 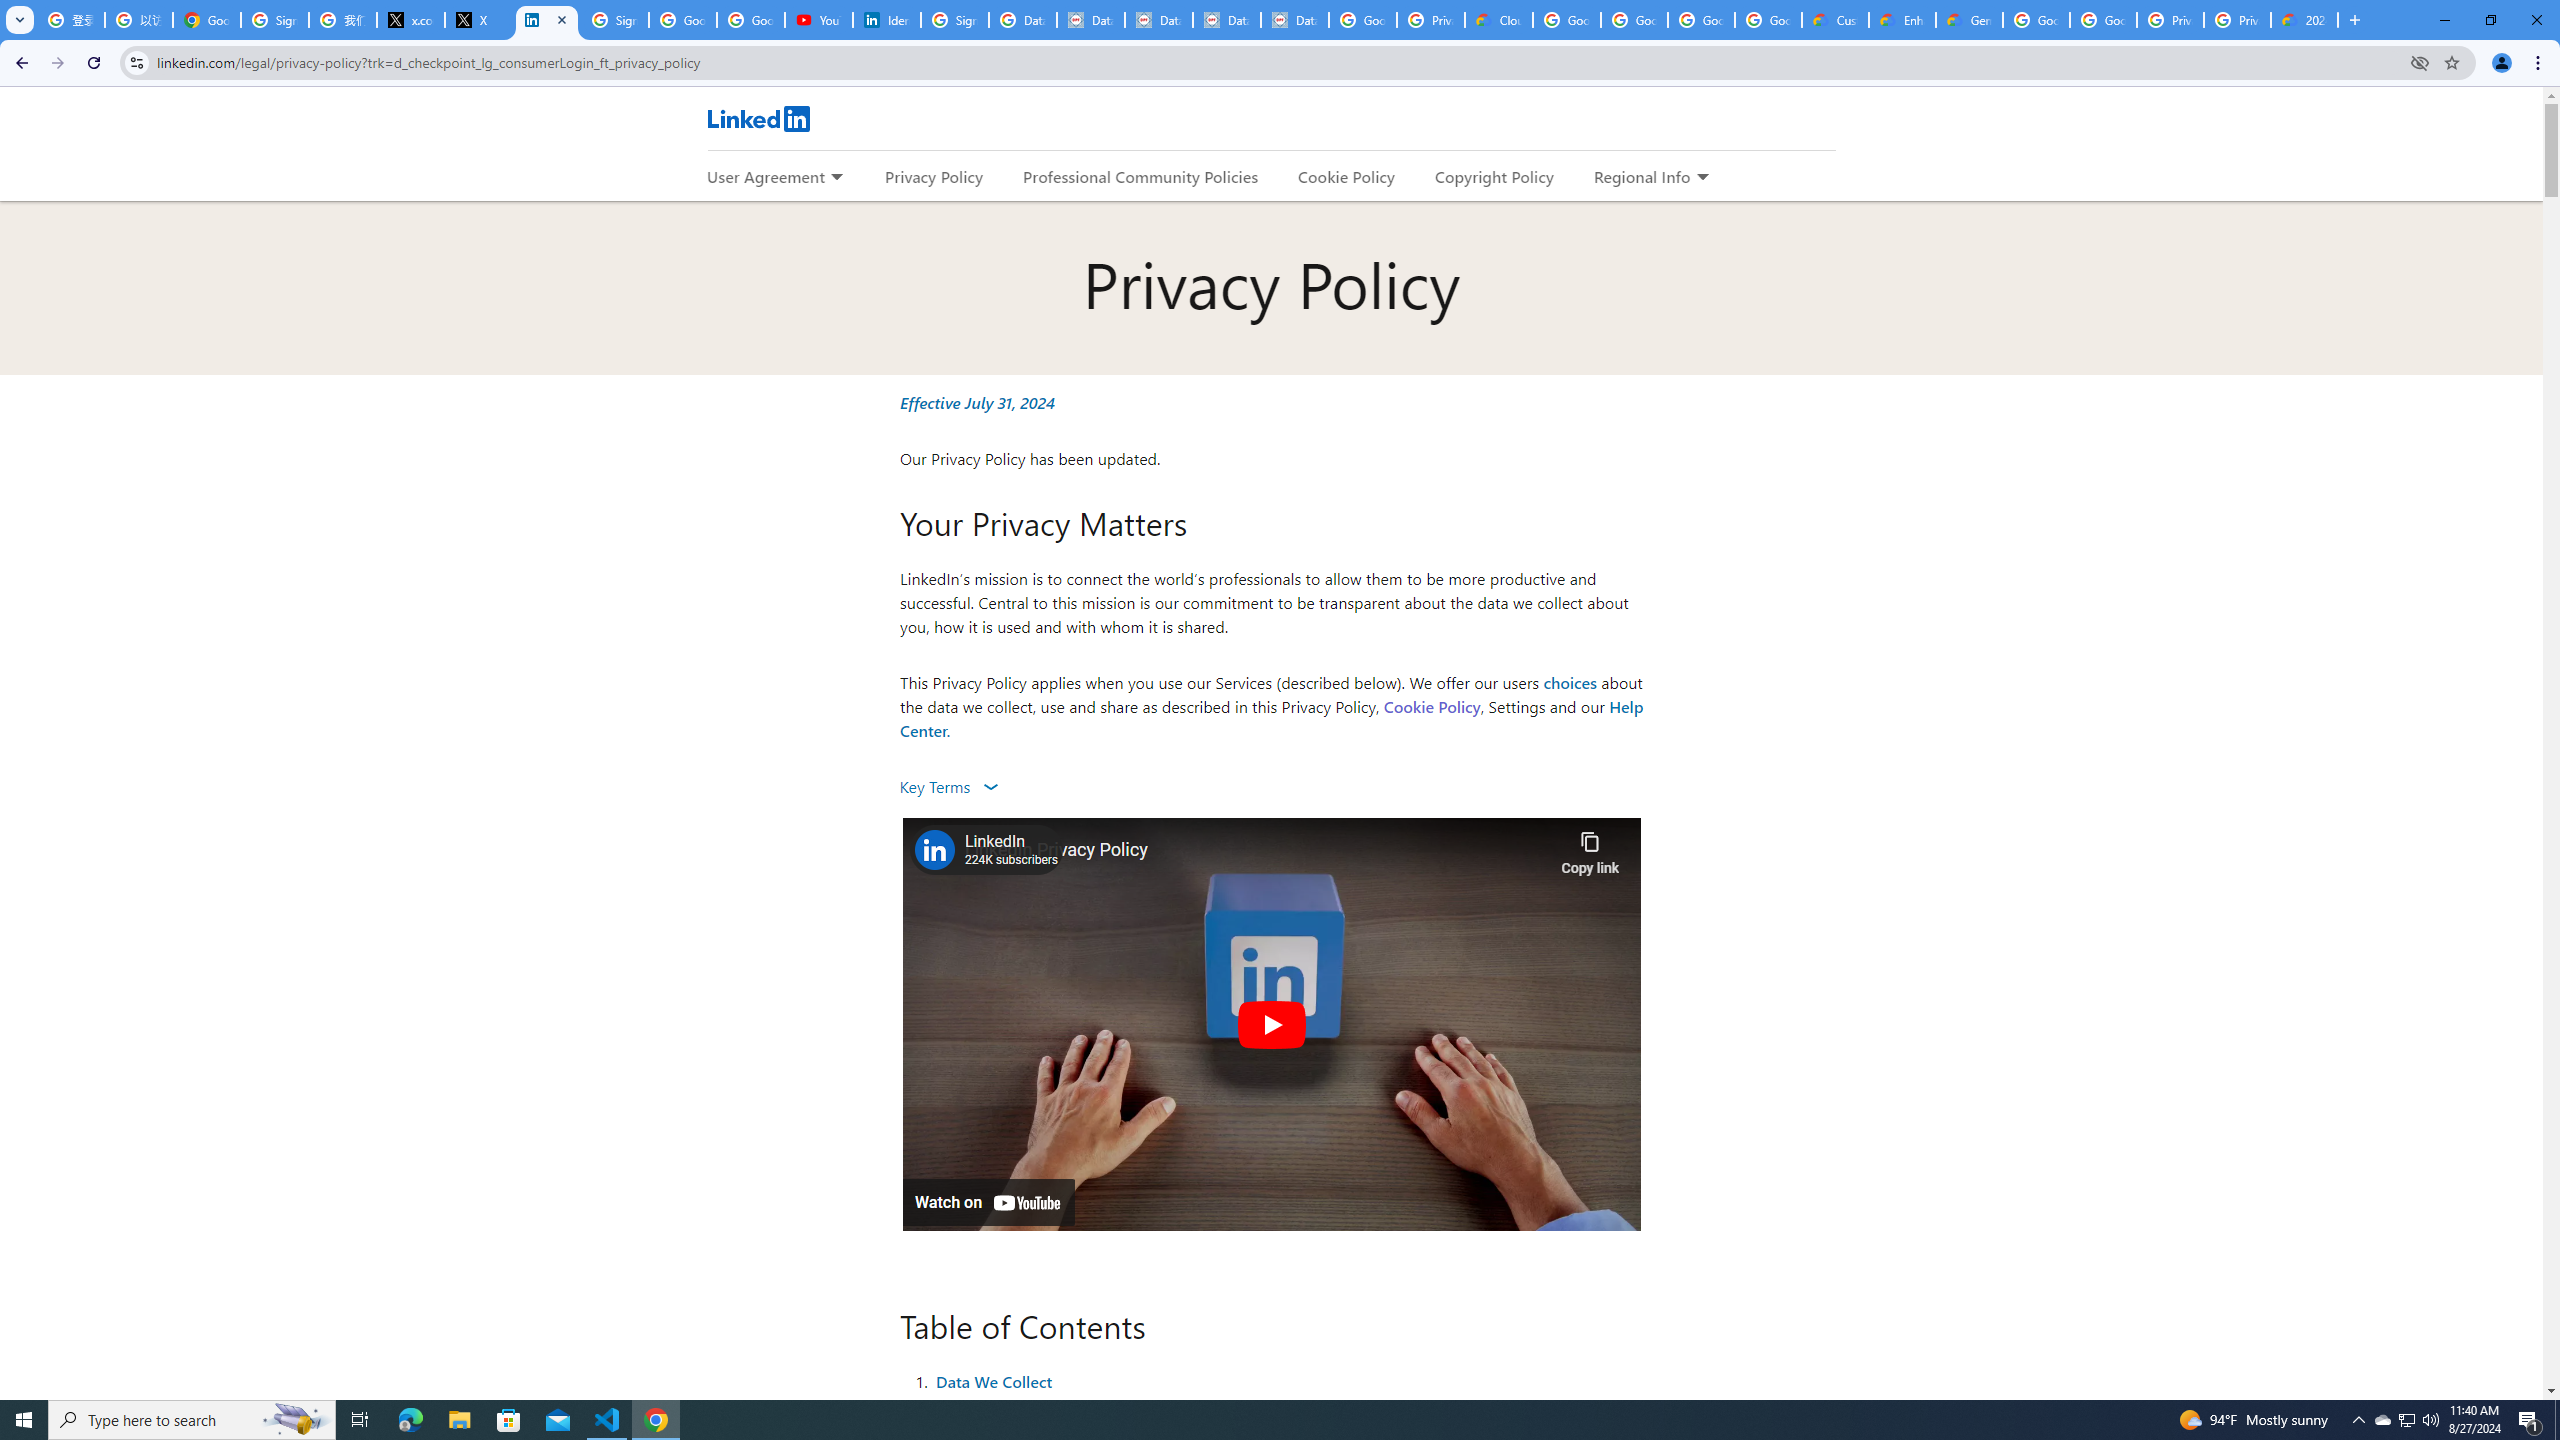 I want to click on Privacy Policy, so click(x=933, y=176).